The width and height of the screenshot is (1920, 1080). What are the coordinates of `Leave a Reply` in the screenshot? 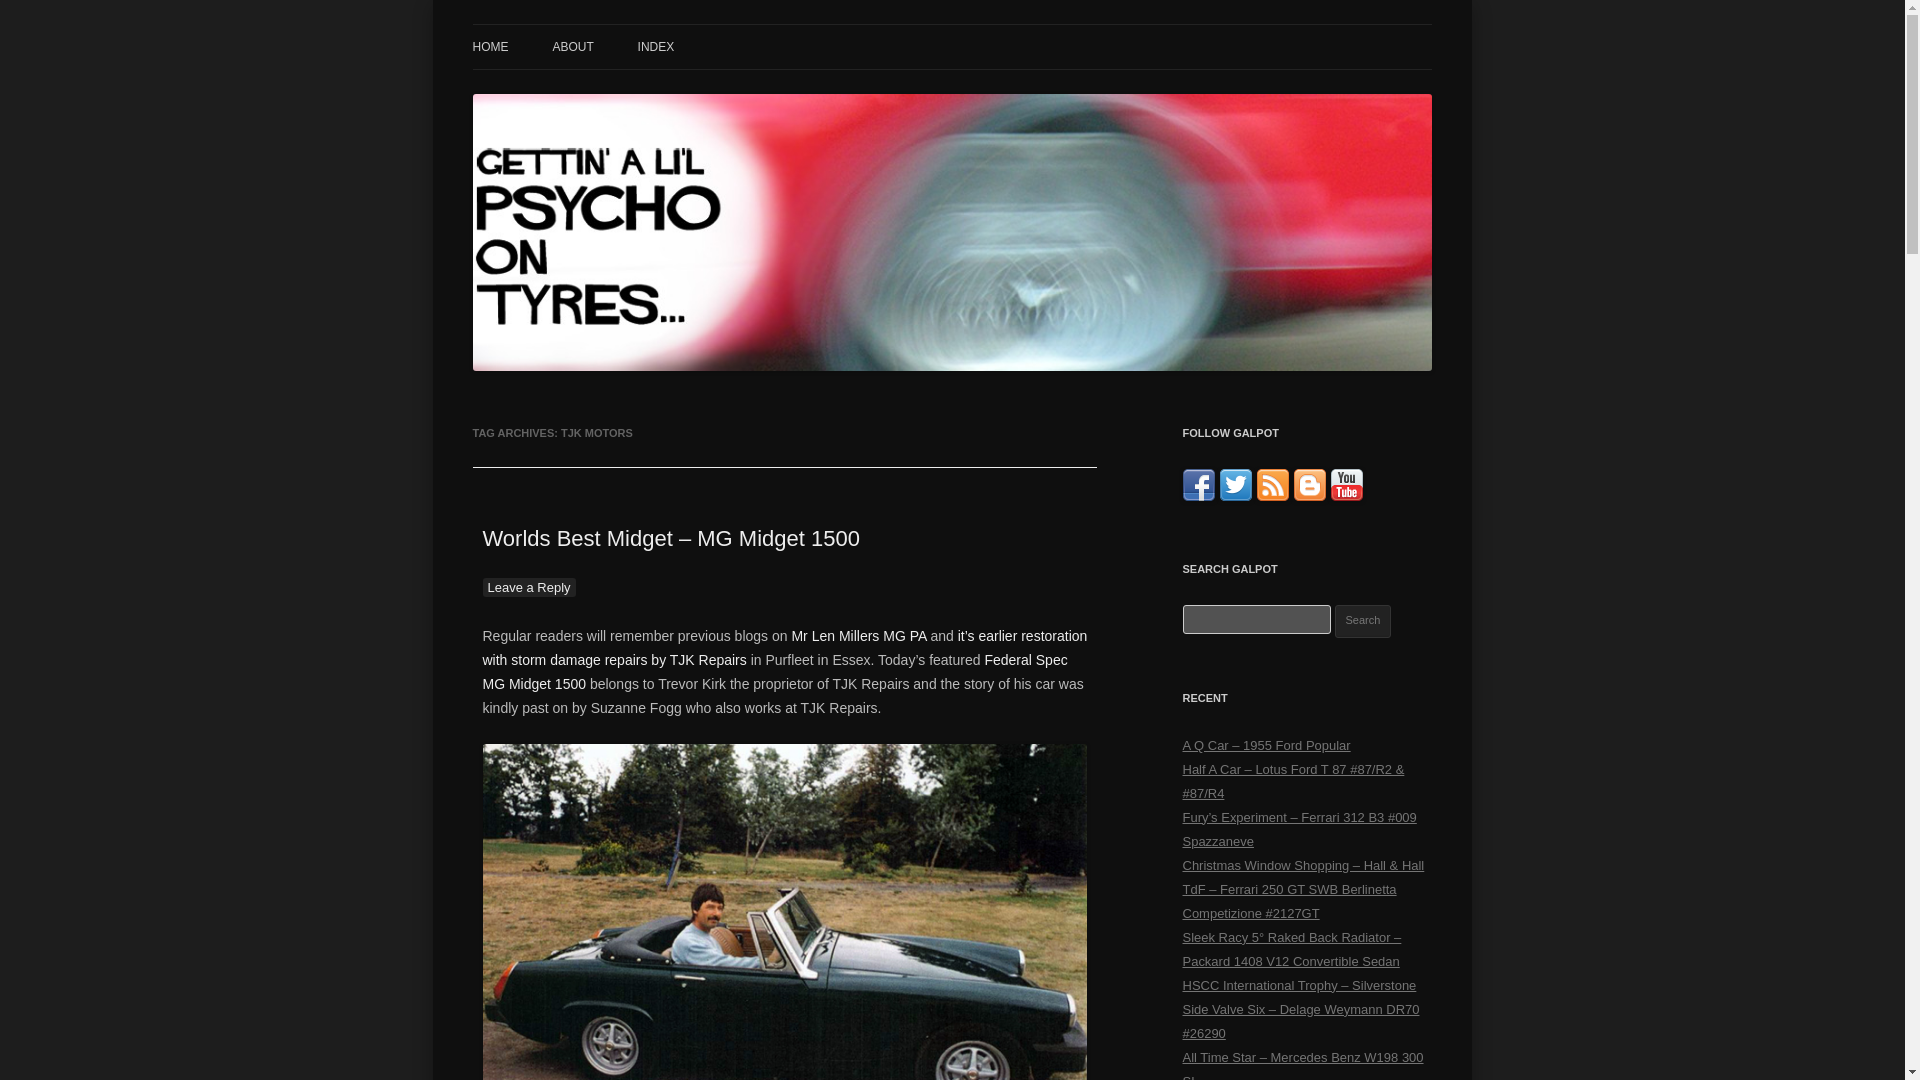 It's located at (528, 587).